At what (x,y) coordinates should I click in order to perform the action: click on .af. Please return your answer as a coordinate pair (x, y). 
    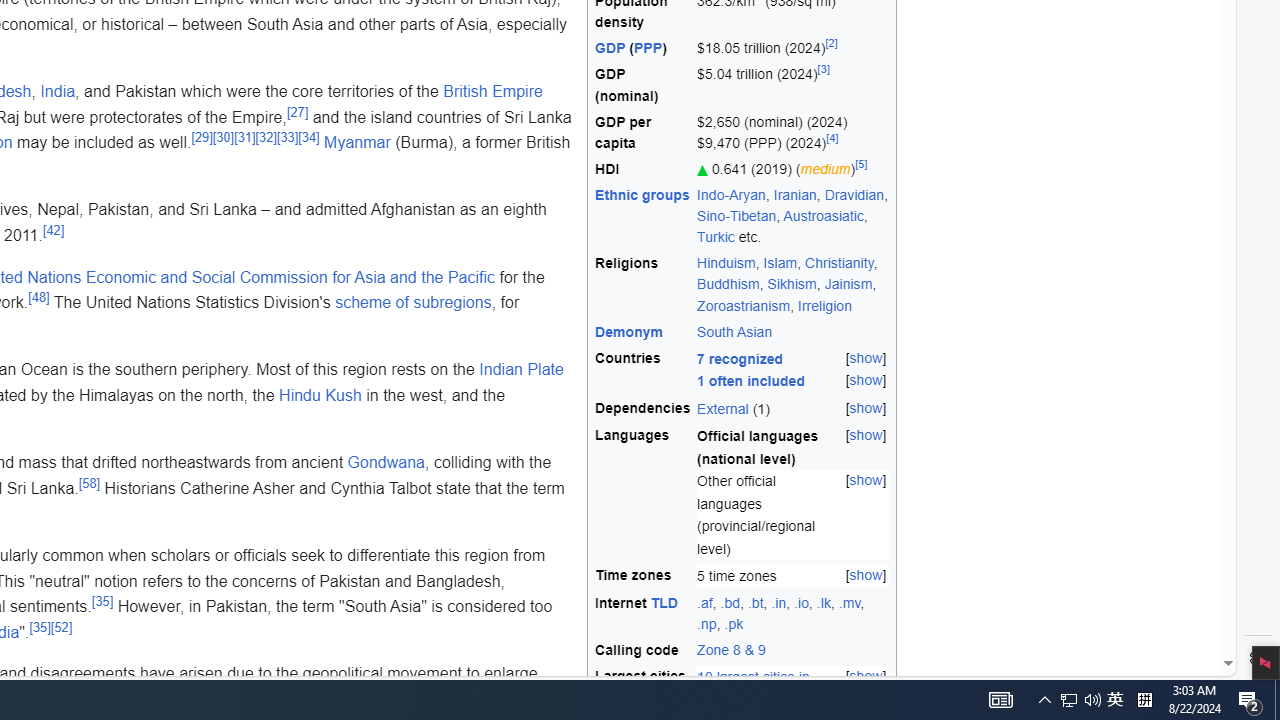
    Looking at the image, I should click on (704, 602).